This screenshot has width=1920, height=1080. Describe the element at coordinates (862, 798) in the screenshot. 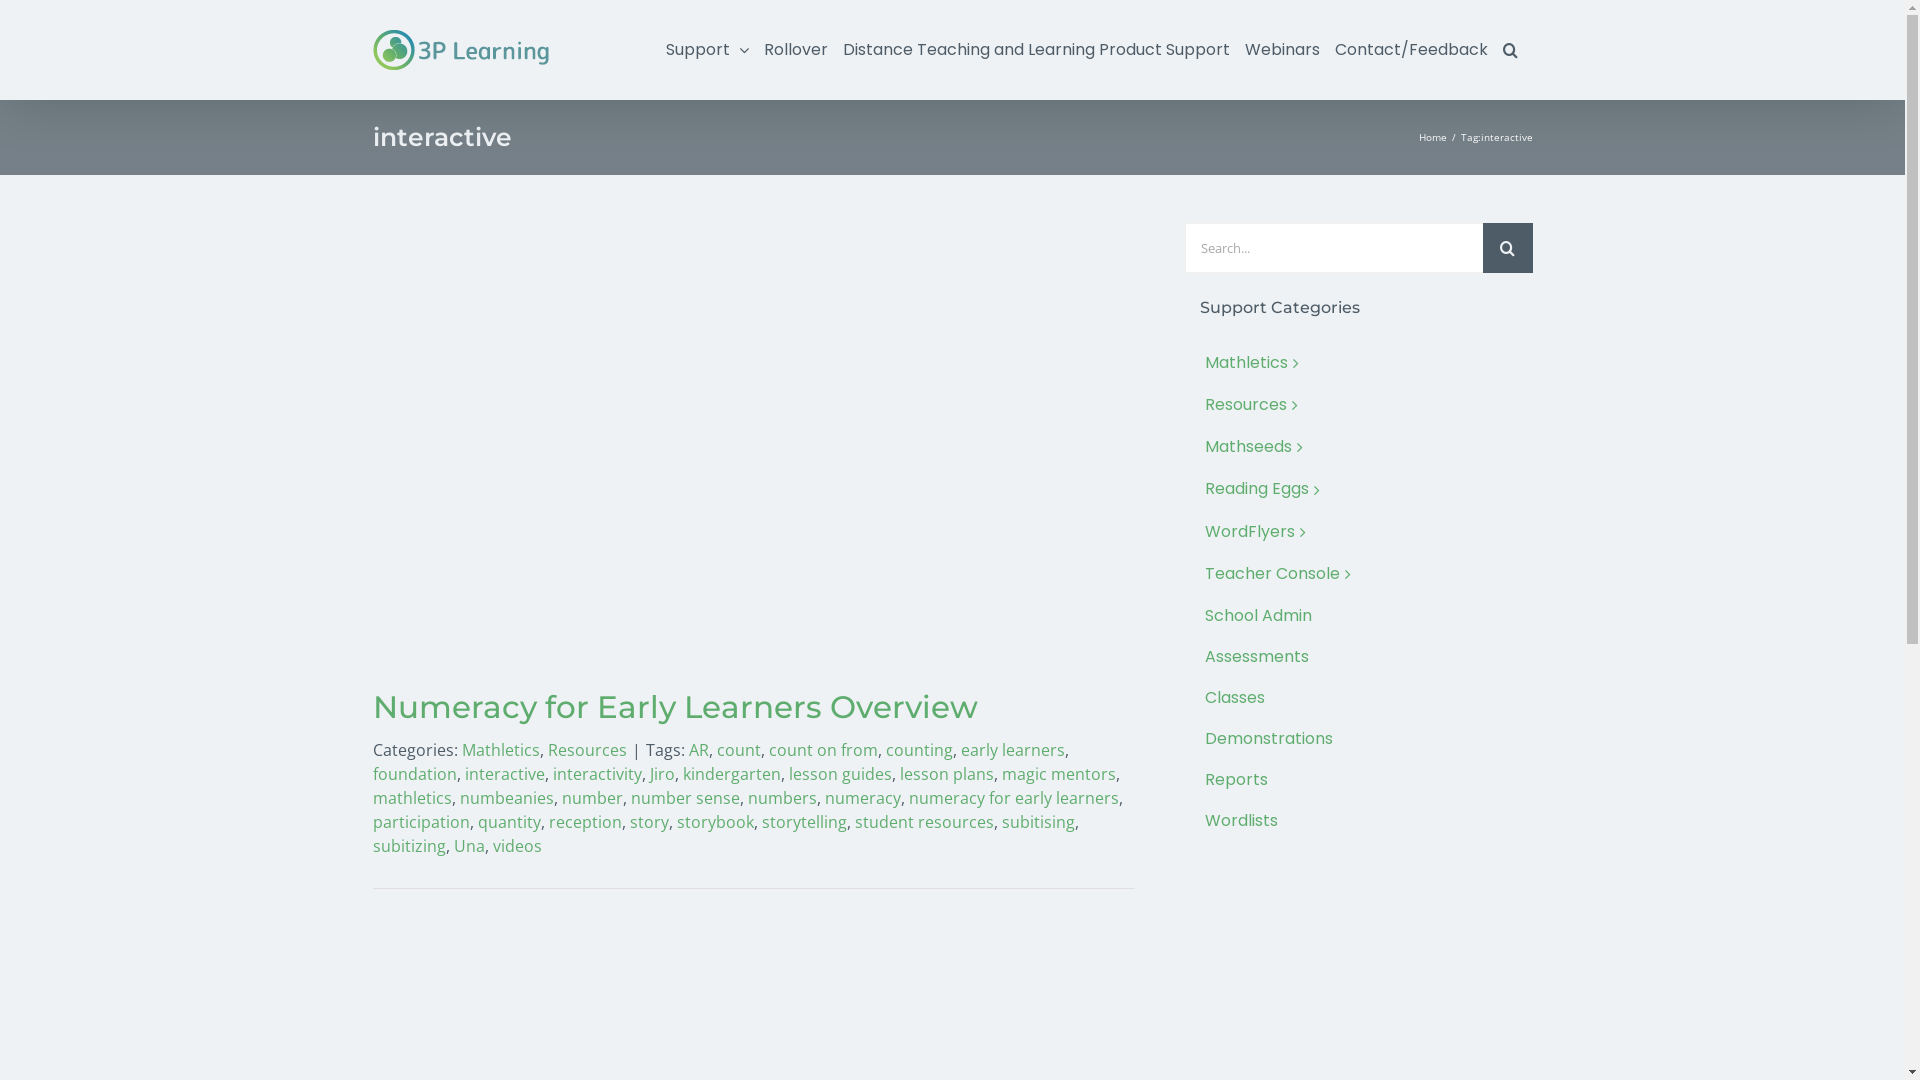

I see `numeracy` at that location.